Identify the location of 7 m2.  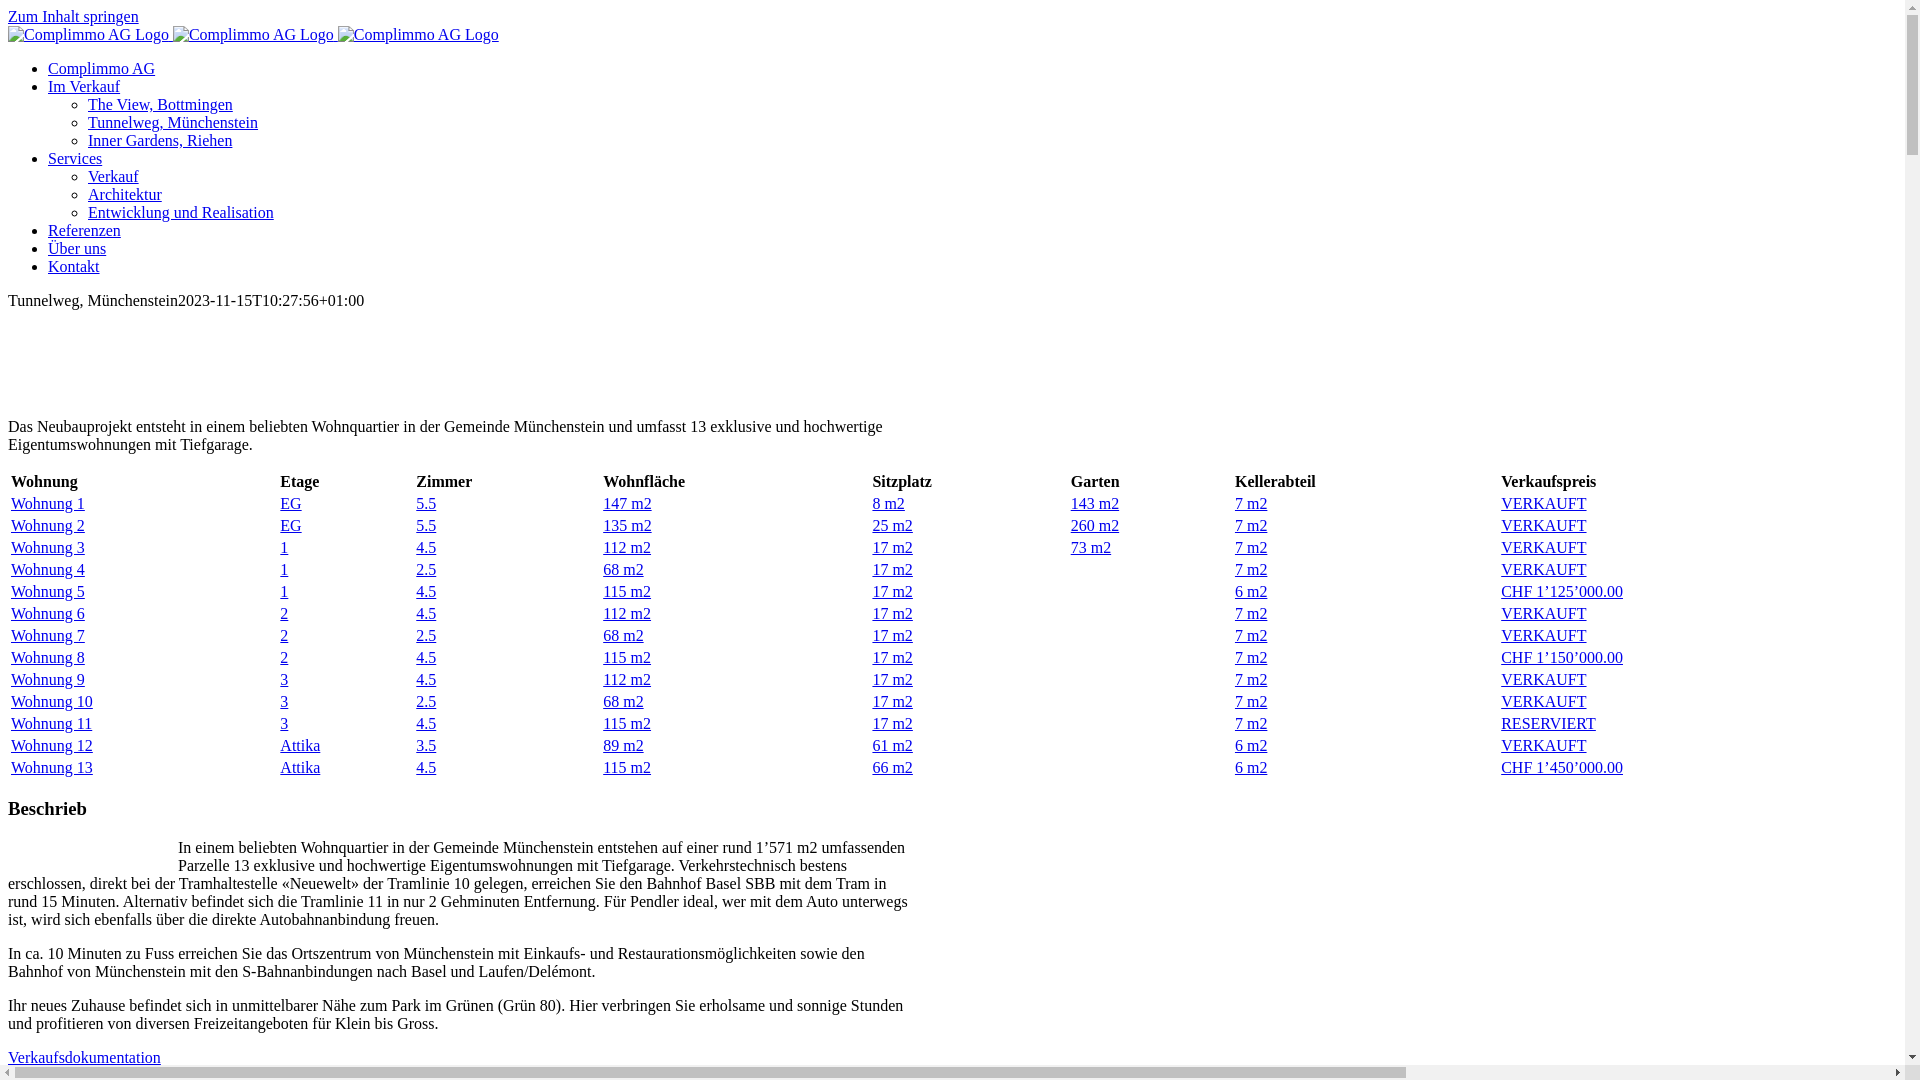
(1251, 636).